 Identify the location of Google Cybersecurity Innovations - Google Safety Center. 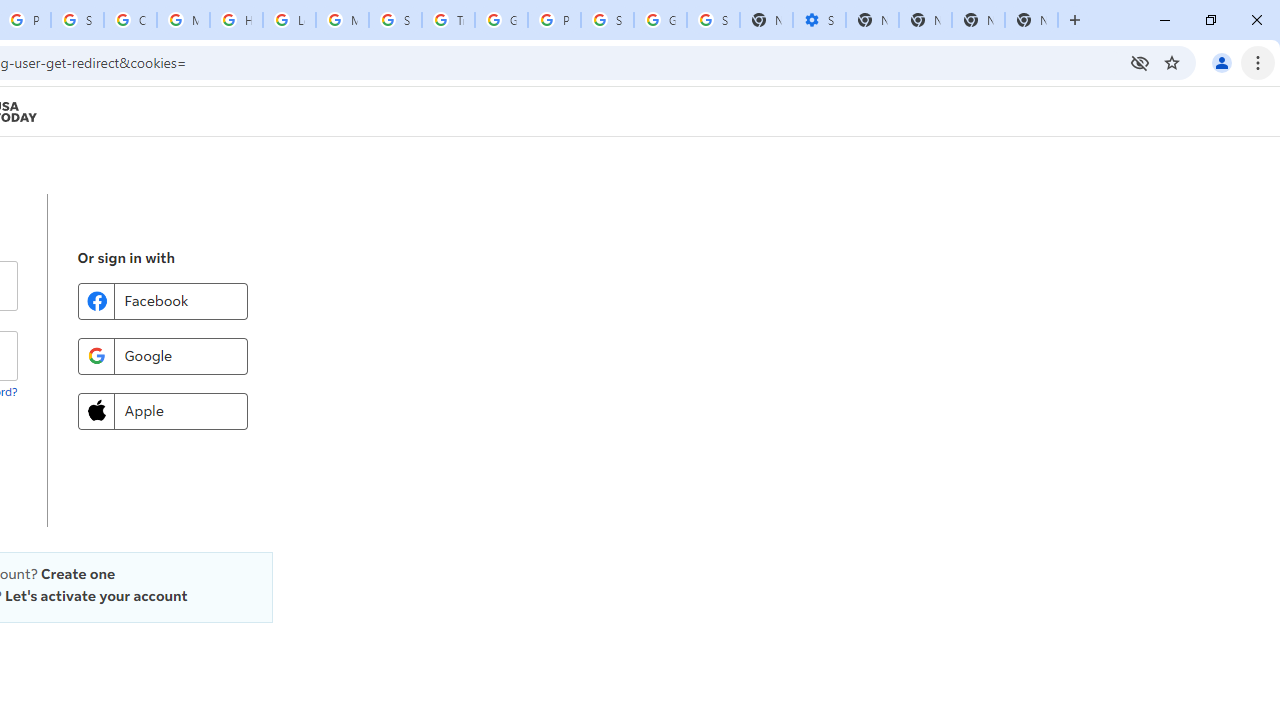
(660, 20).